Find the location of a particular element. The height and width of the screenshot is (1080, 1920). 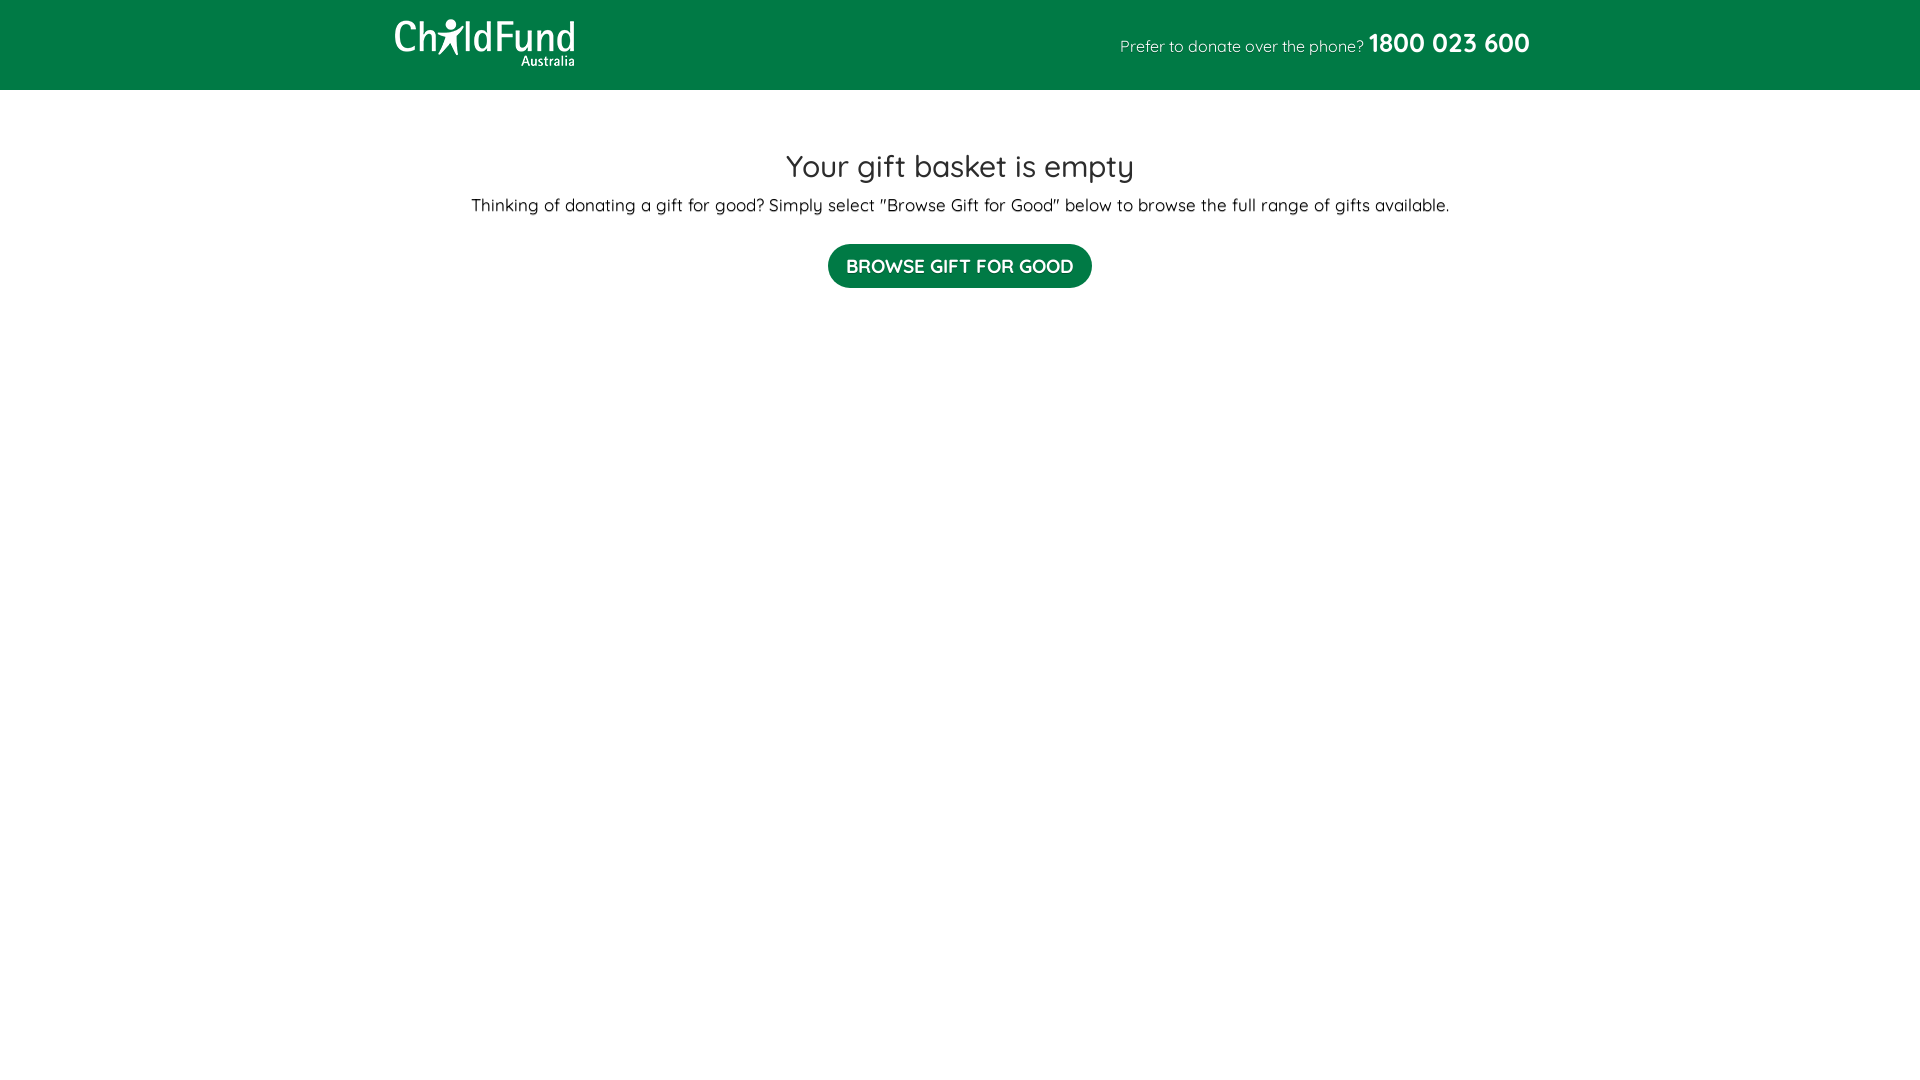

1800 023 600 is located at coordinates (1450, 43).